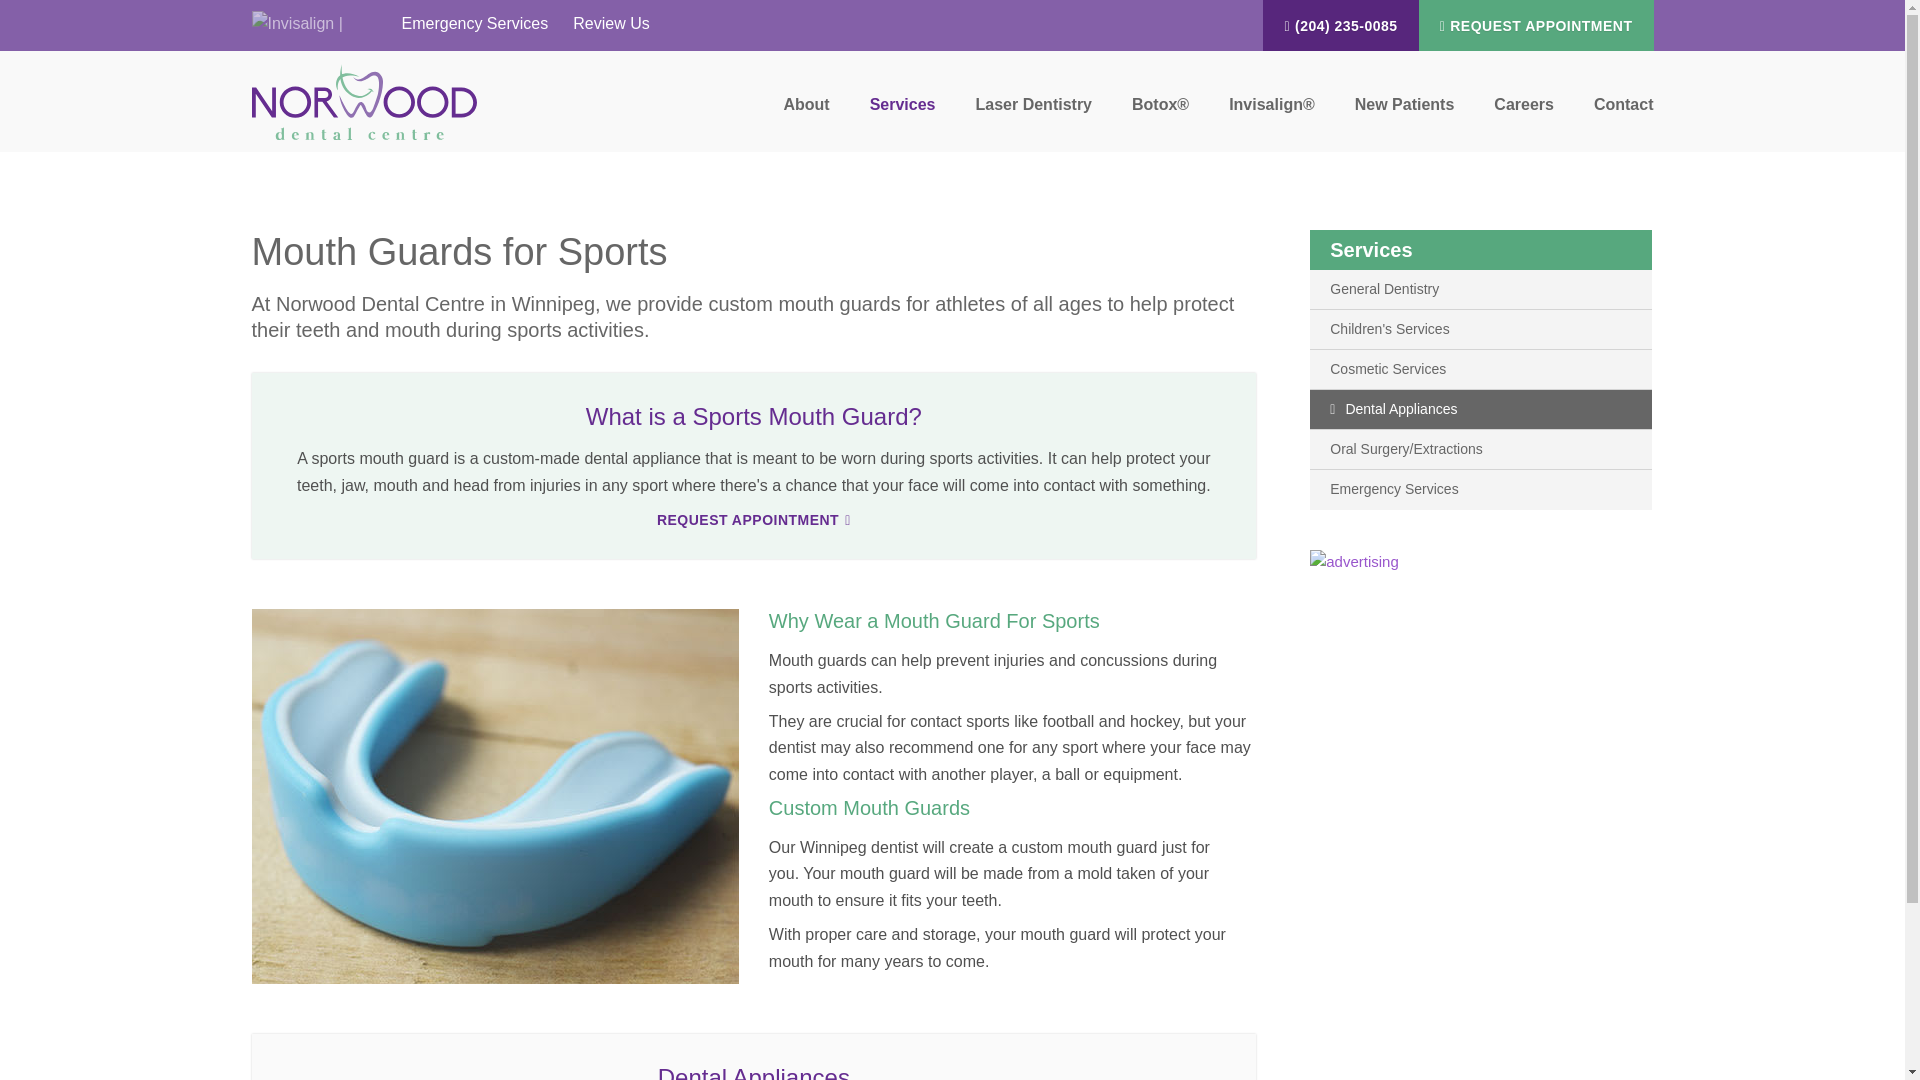 The width and height of the screenshot is (1920, 1080). I want to click on Laser Dentistry, so click(1034, 116).